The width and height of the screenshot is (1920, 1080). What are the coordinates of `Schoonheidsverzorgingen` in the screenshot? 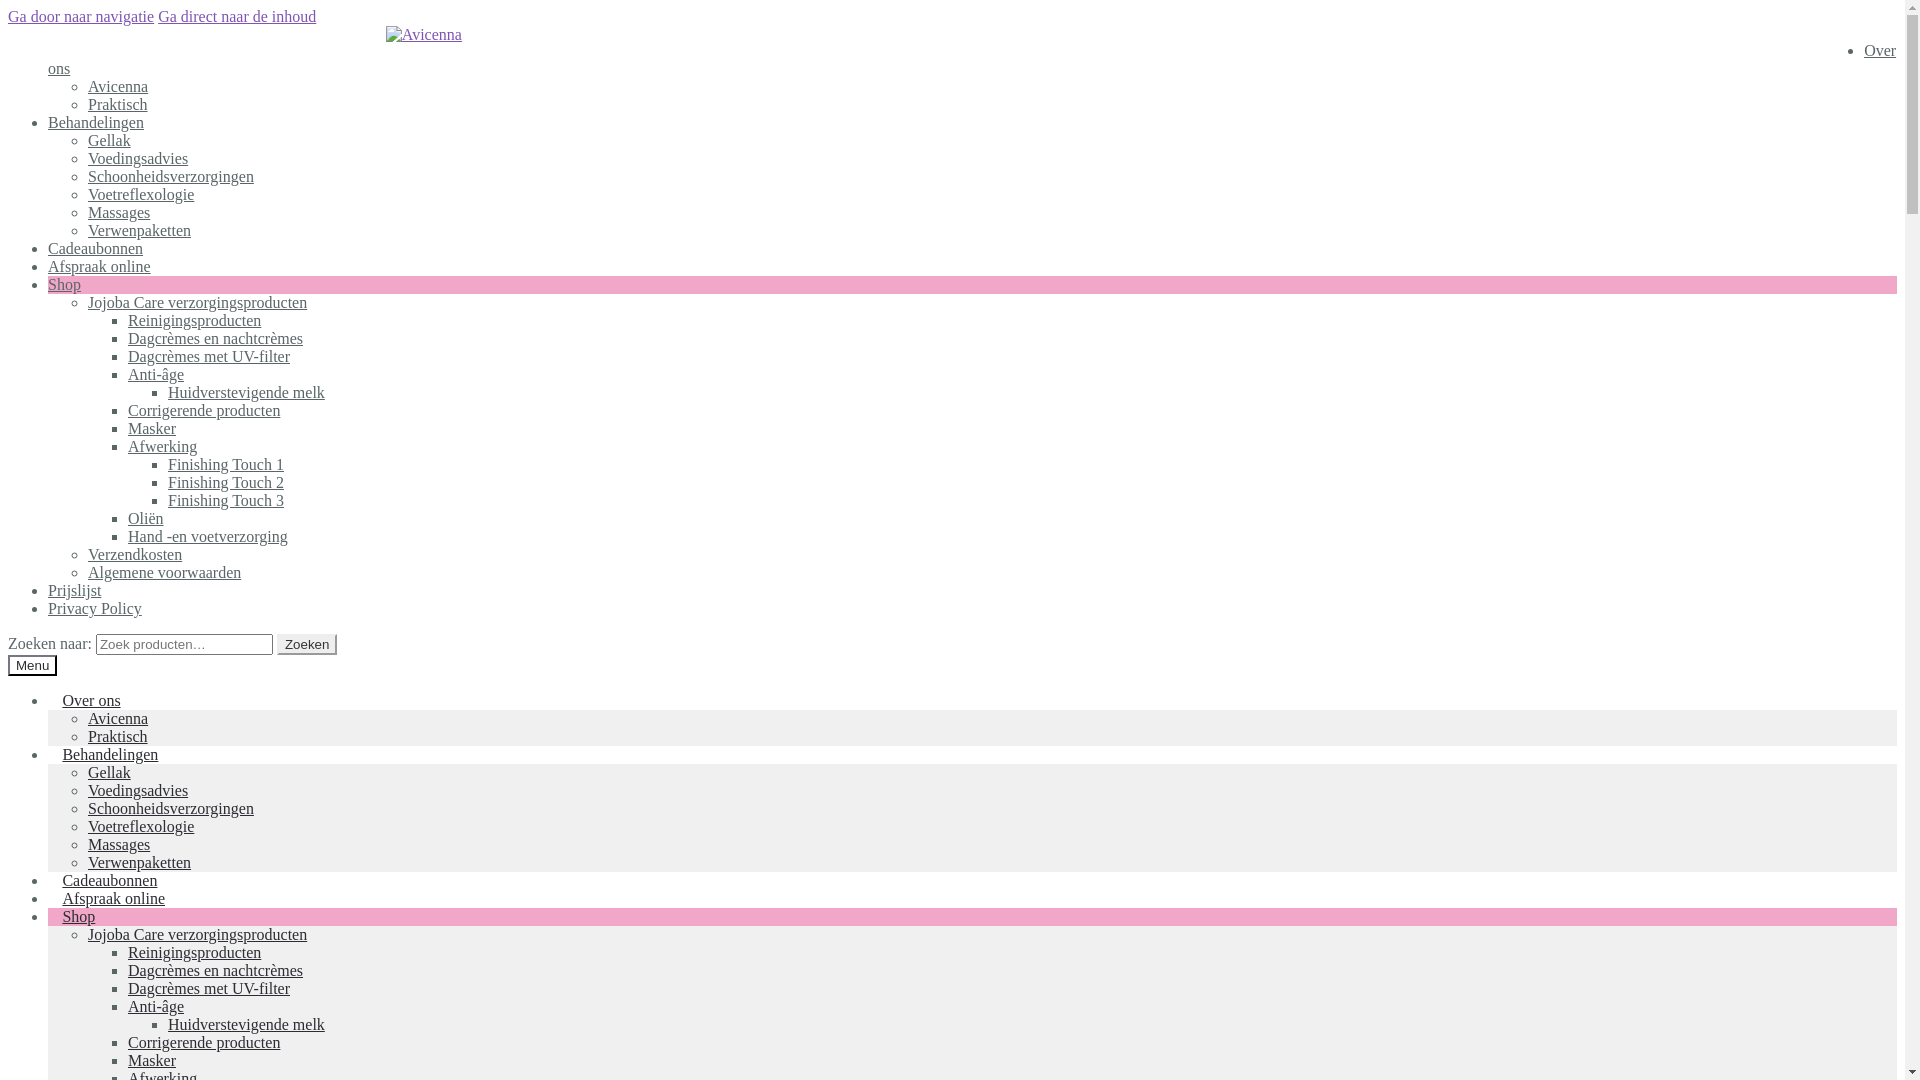 It's located at (171, 176).